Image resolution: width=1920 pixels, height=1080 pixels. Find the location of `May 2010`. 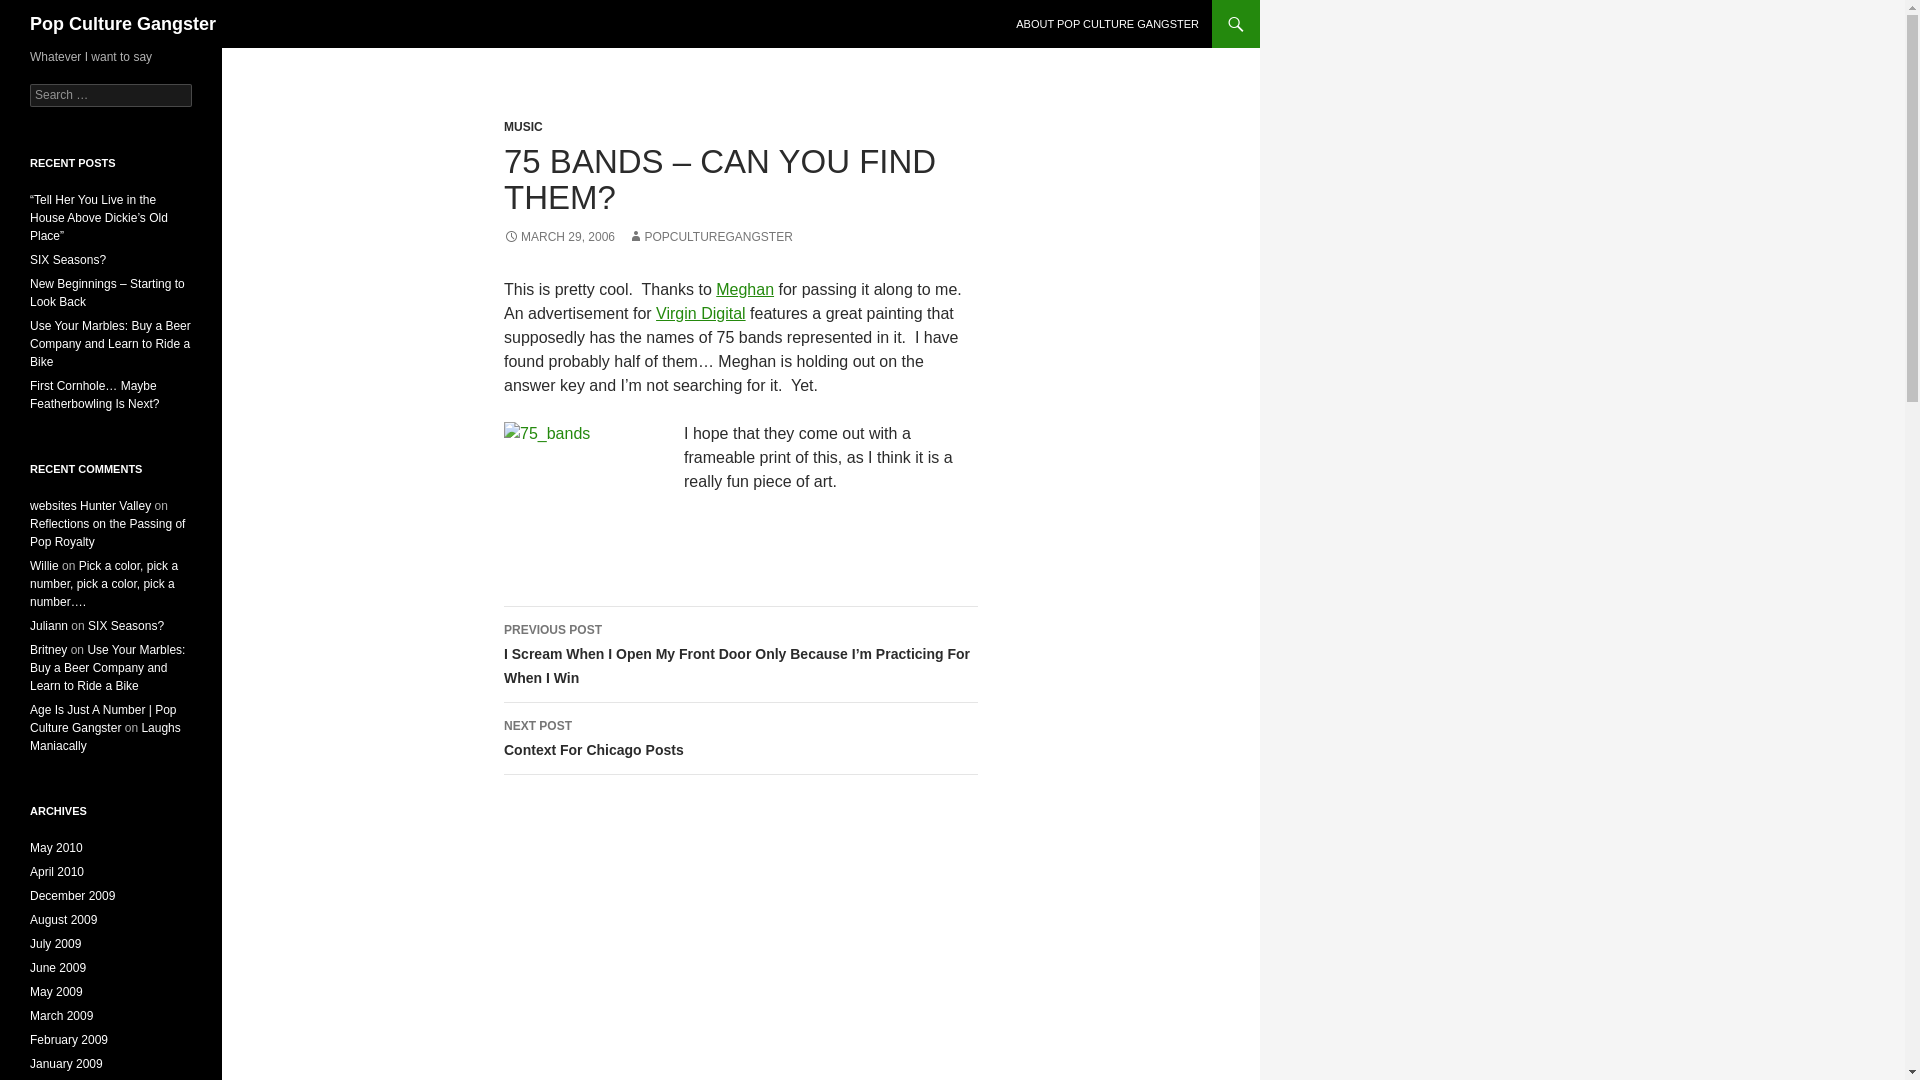

May 2010 is located at coordinates (56, 848).